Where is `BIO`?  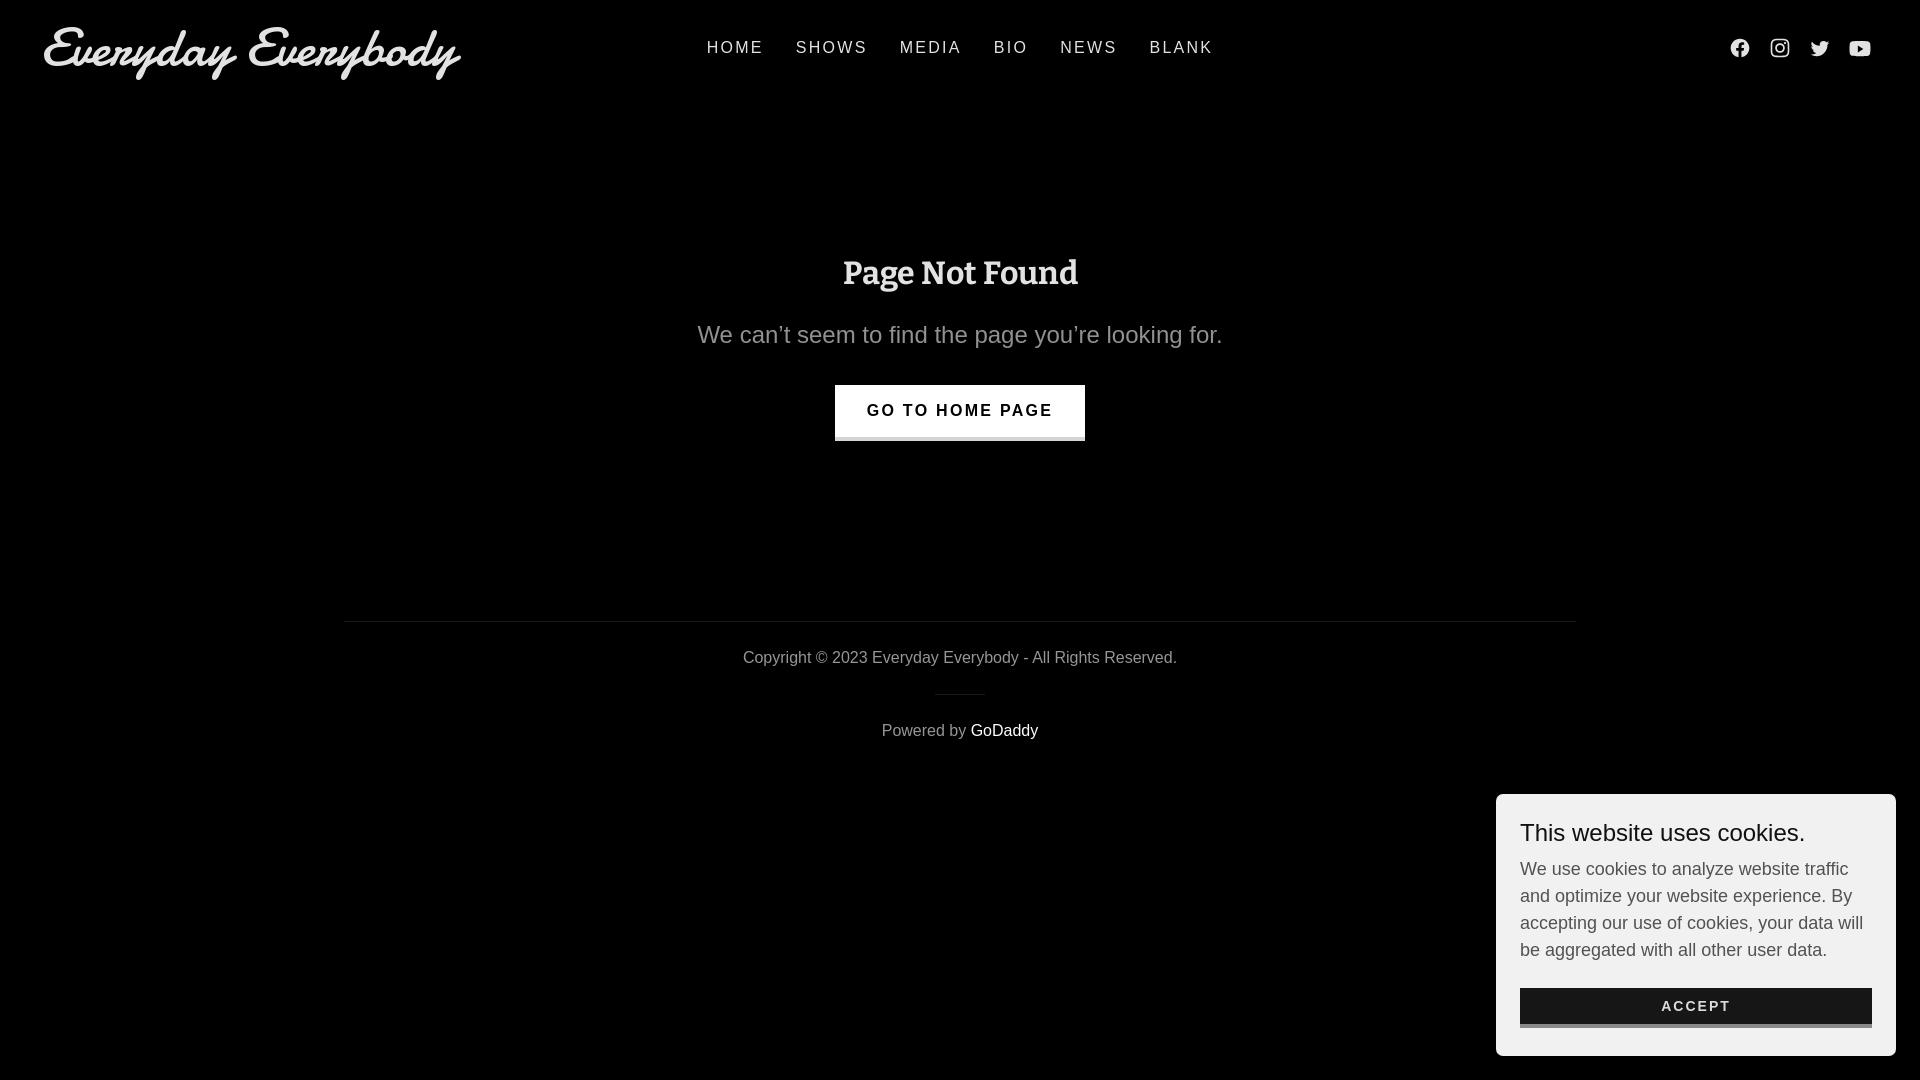 BIO is located at coordinates (1010, 48).